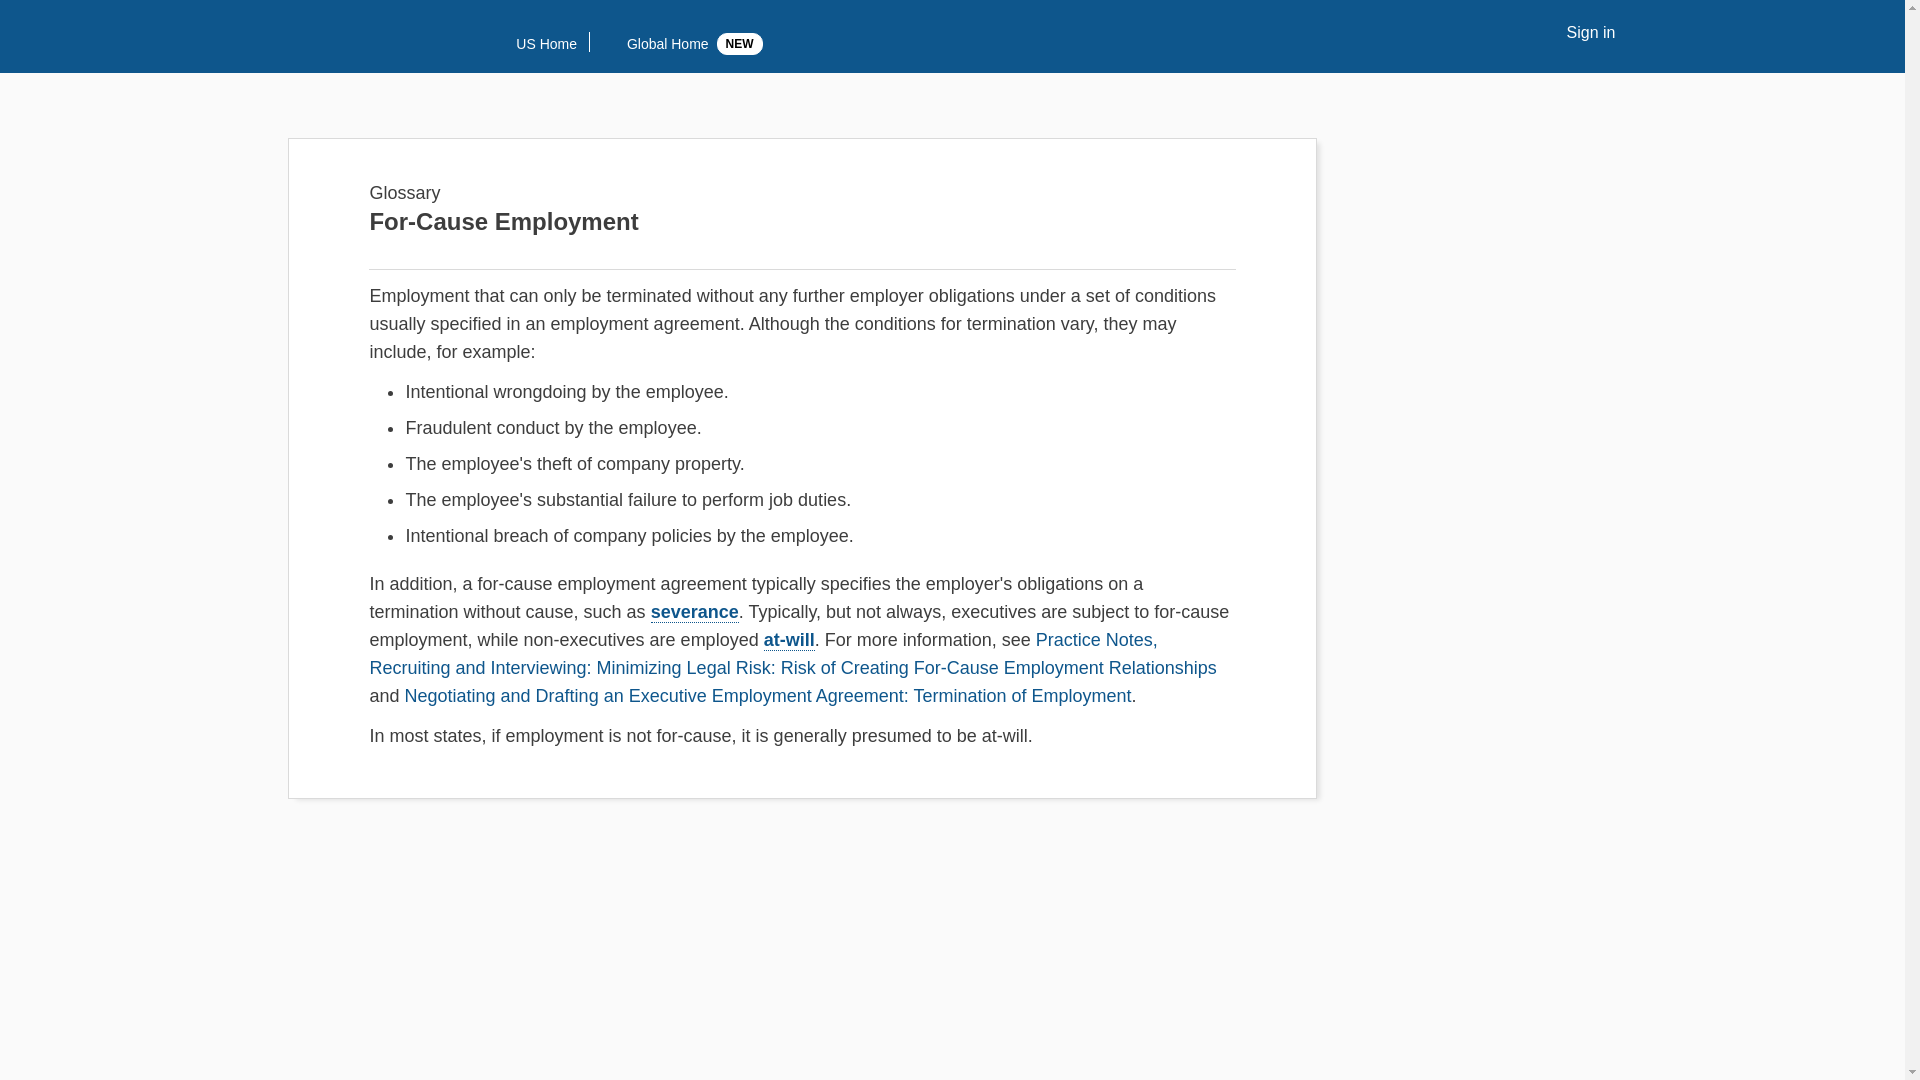  Describe the element at coordinates (789, 640) in the screenshot. I see `at-will` at that location.